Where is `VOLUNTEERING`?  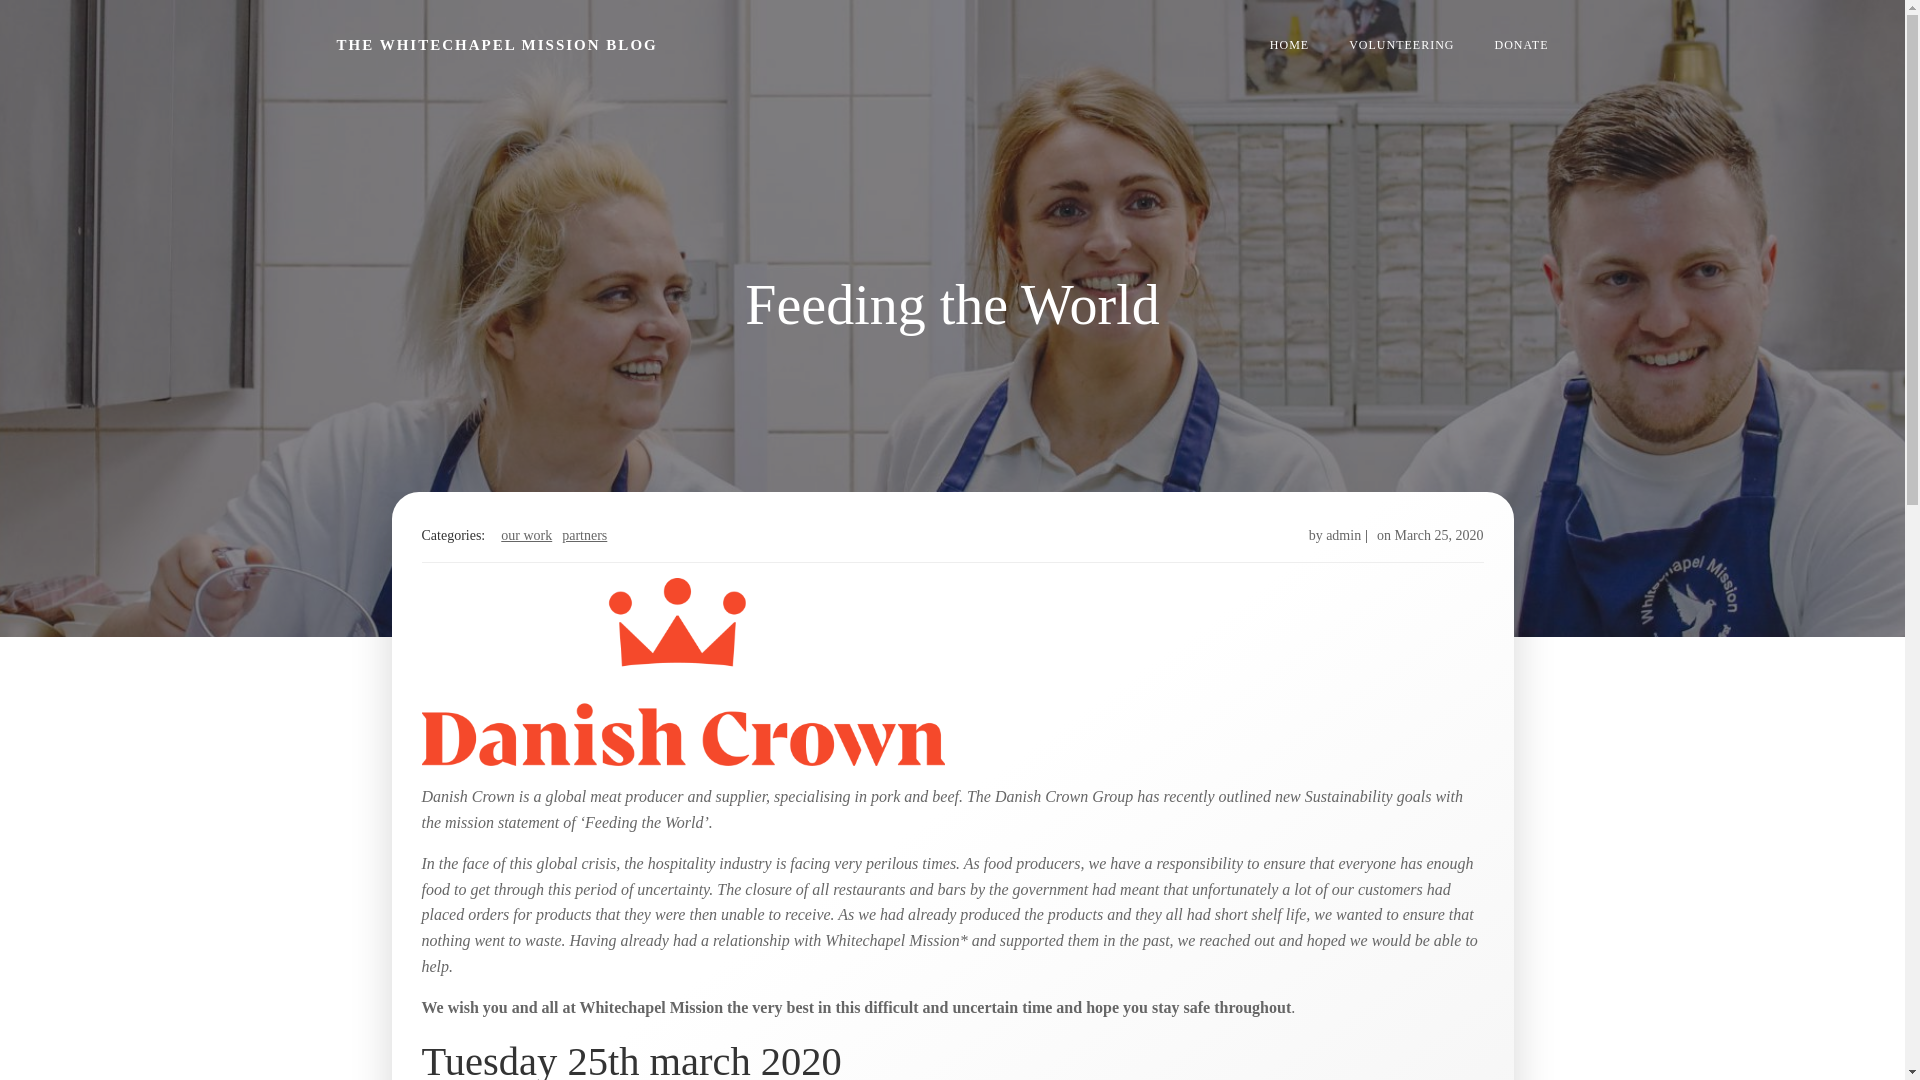 VOLUNTEERING is located at coordinates (1401, 44).